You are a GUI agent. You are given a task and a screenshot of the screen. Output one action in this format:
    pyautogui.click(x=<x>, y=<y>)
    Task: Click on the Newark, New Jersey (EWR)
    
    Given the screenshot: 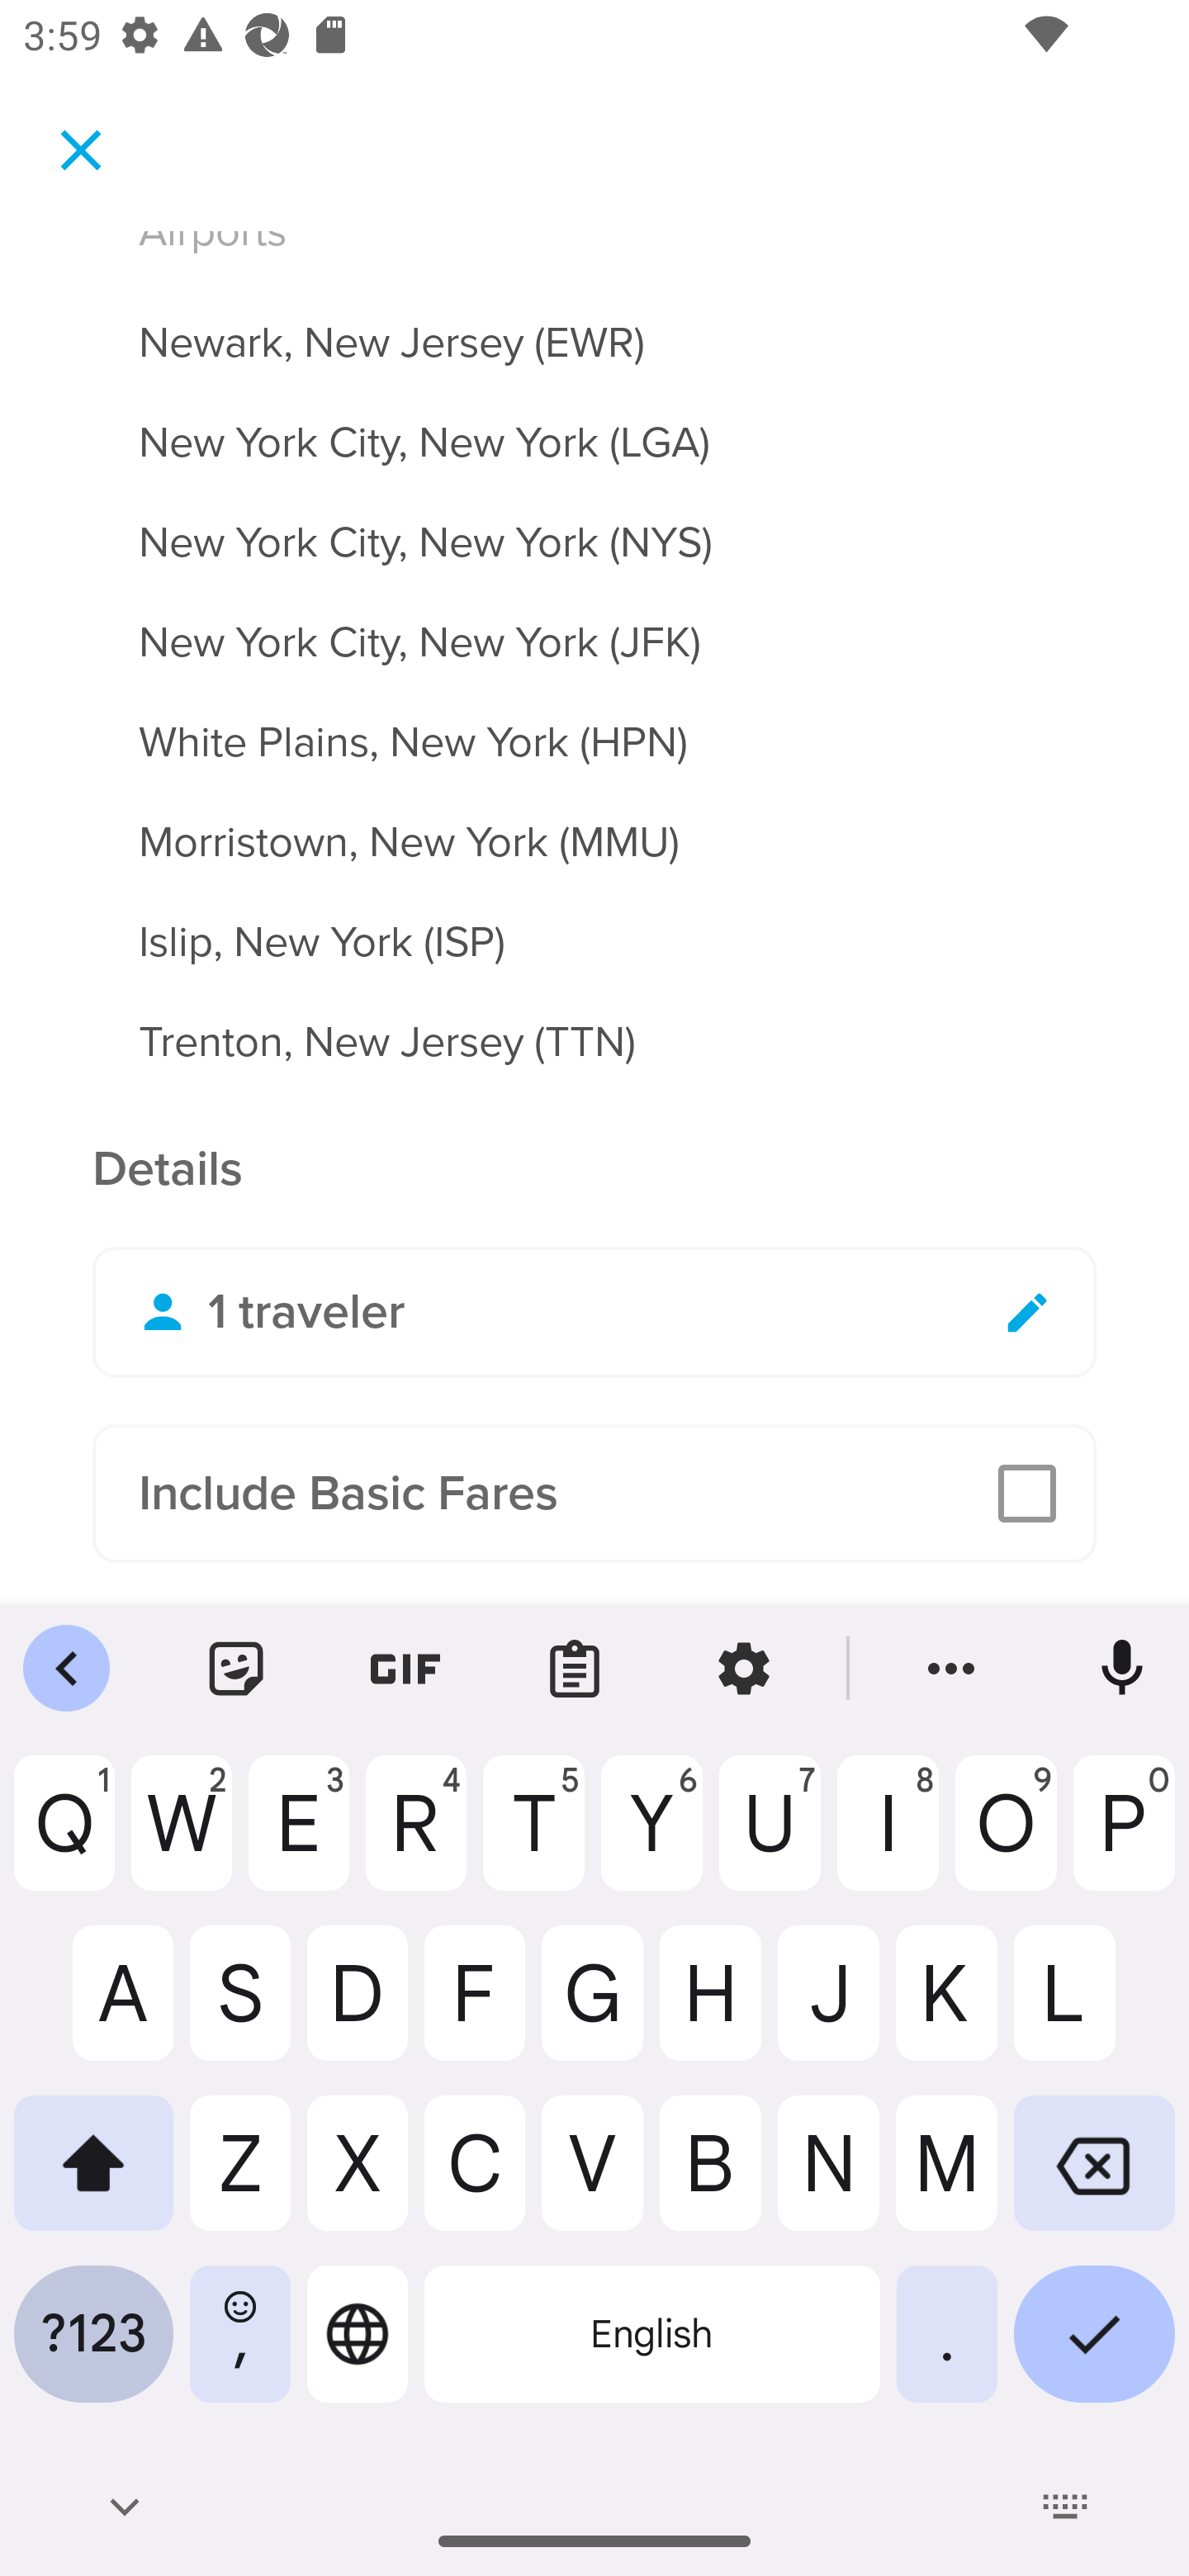 What is the action you would take?
    pyautogui.click(x=594, y=323)
    